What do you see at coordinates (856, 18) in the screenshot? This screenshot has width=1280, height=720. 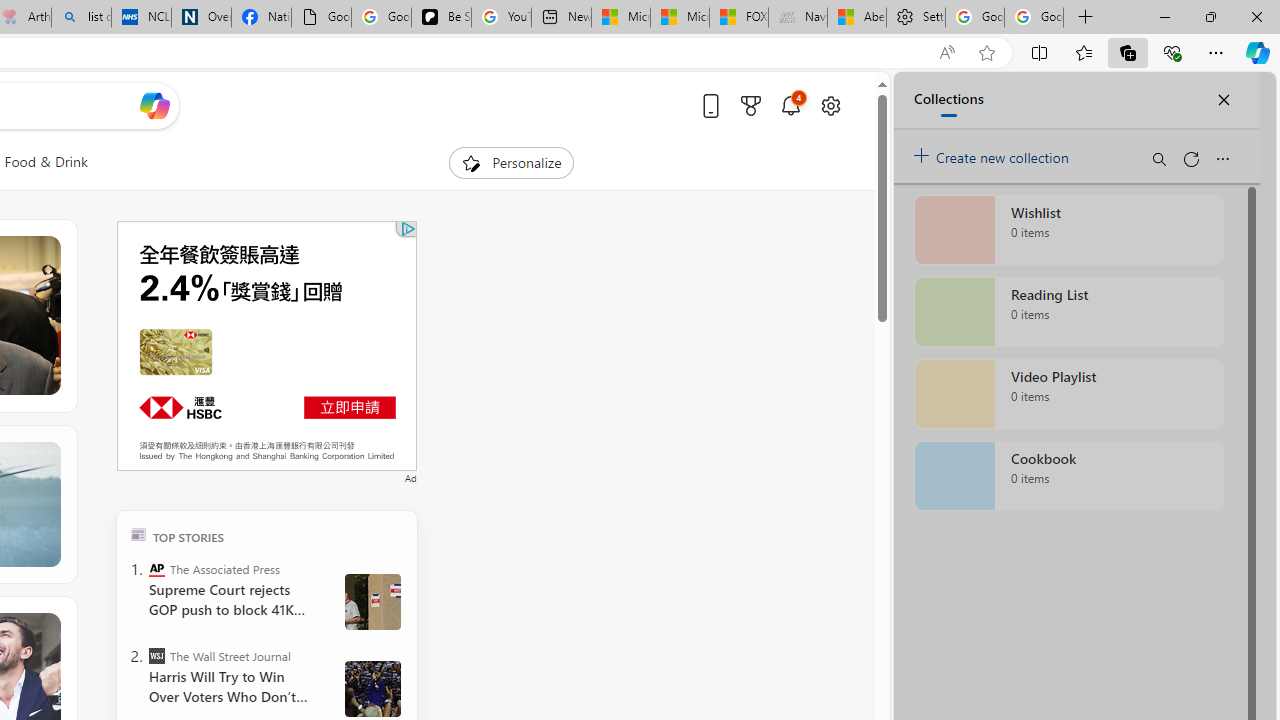 I see `Aberdeen, Hong Kong SAR hourly forecast | Microsoft Weather` at bounding box center [856, 18].